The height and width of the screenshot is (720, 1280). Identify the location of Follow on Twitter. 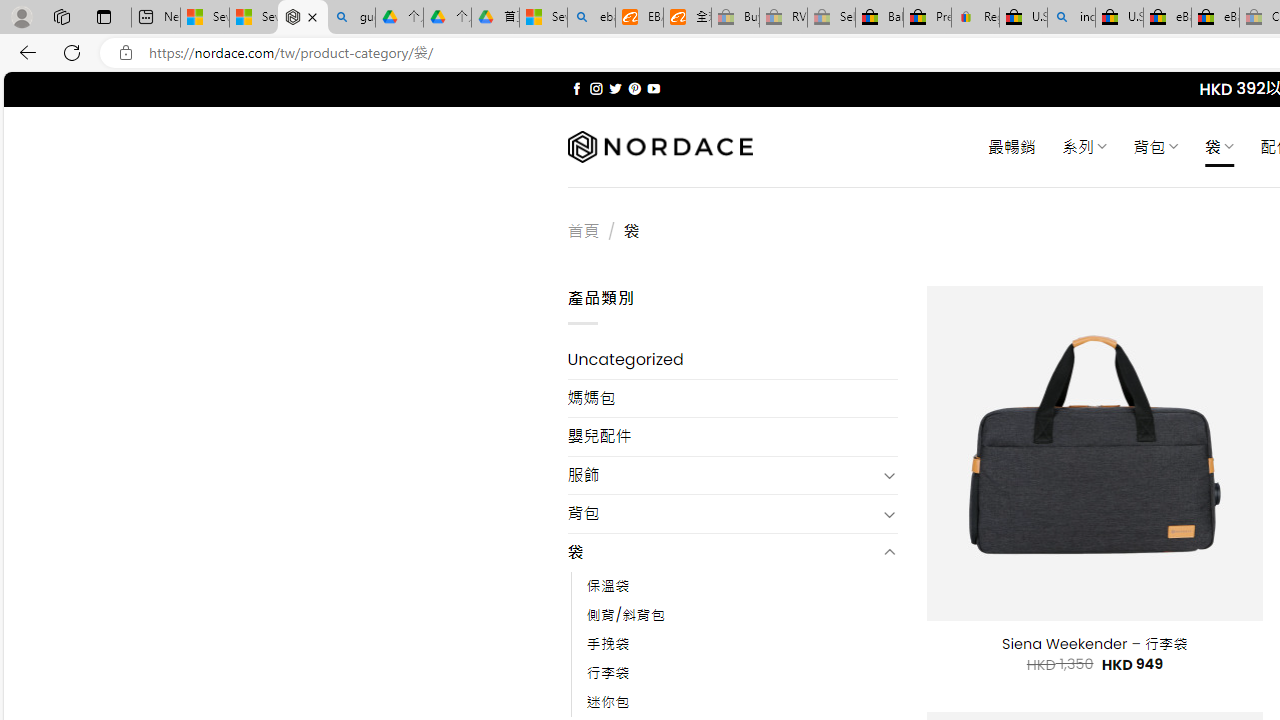
(616, 88).